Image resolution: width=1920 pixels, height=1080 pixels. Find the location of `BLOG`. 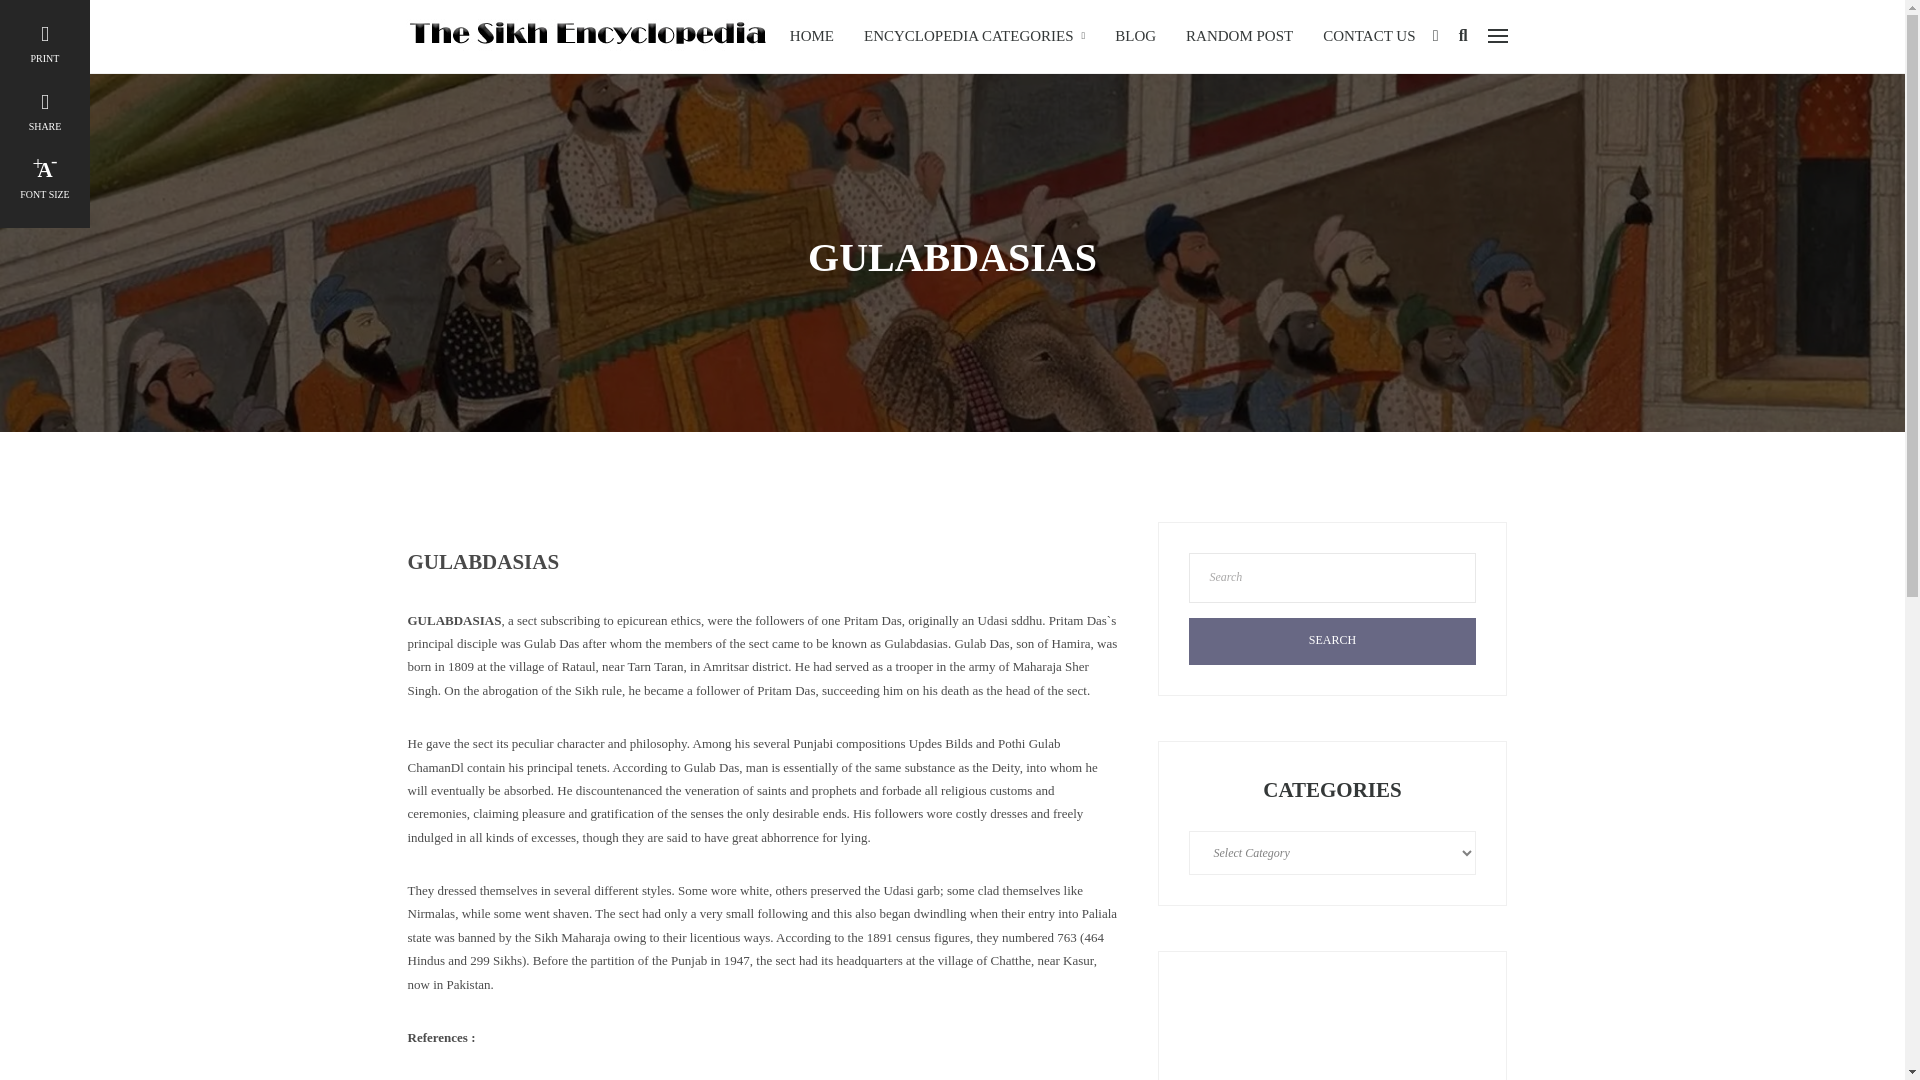

BLOG is located at coordinates (1136, 36).